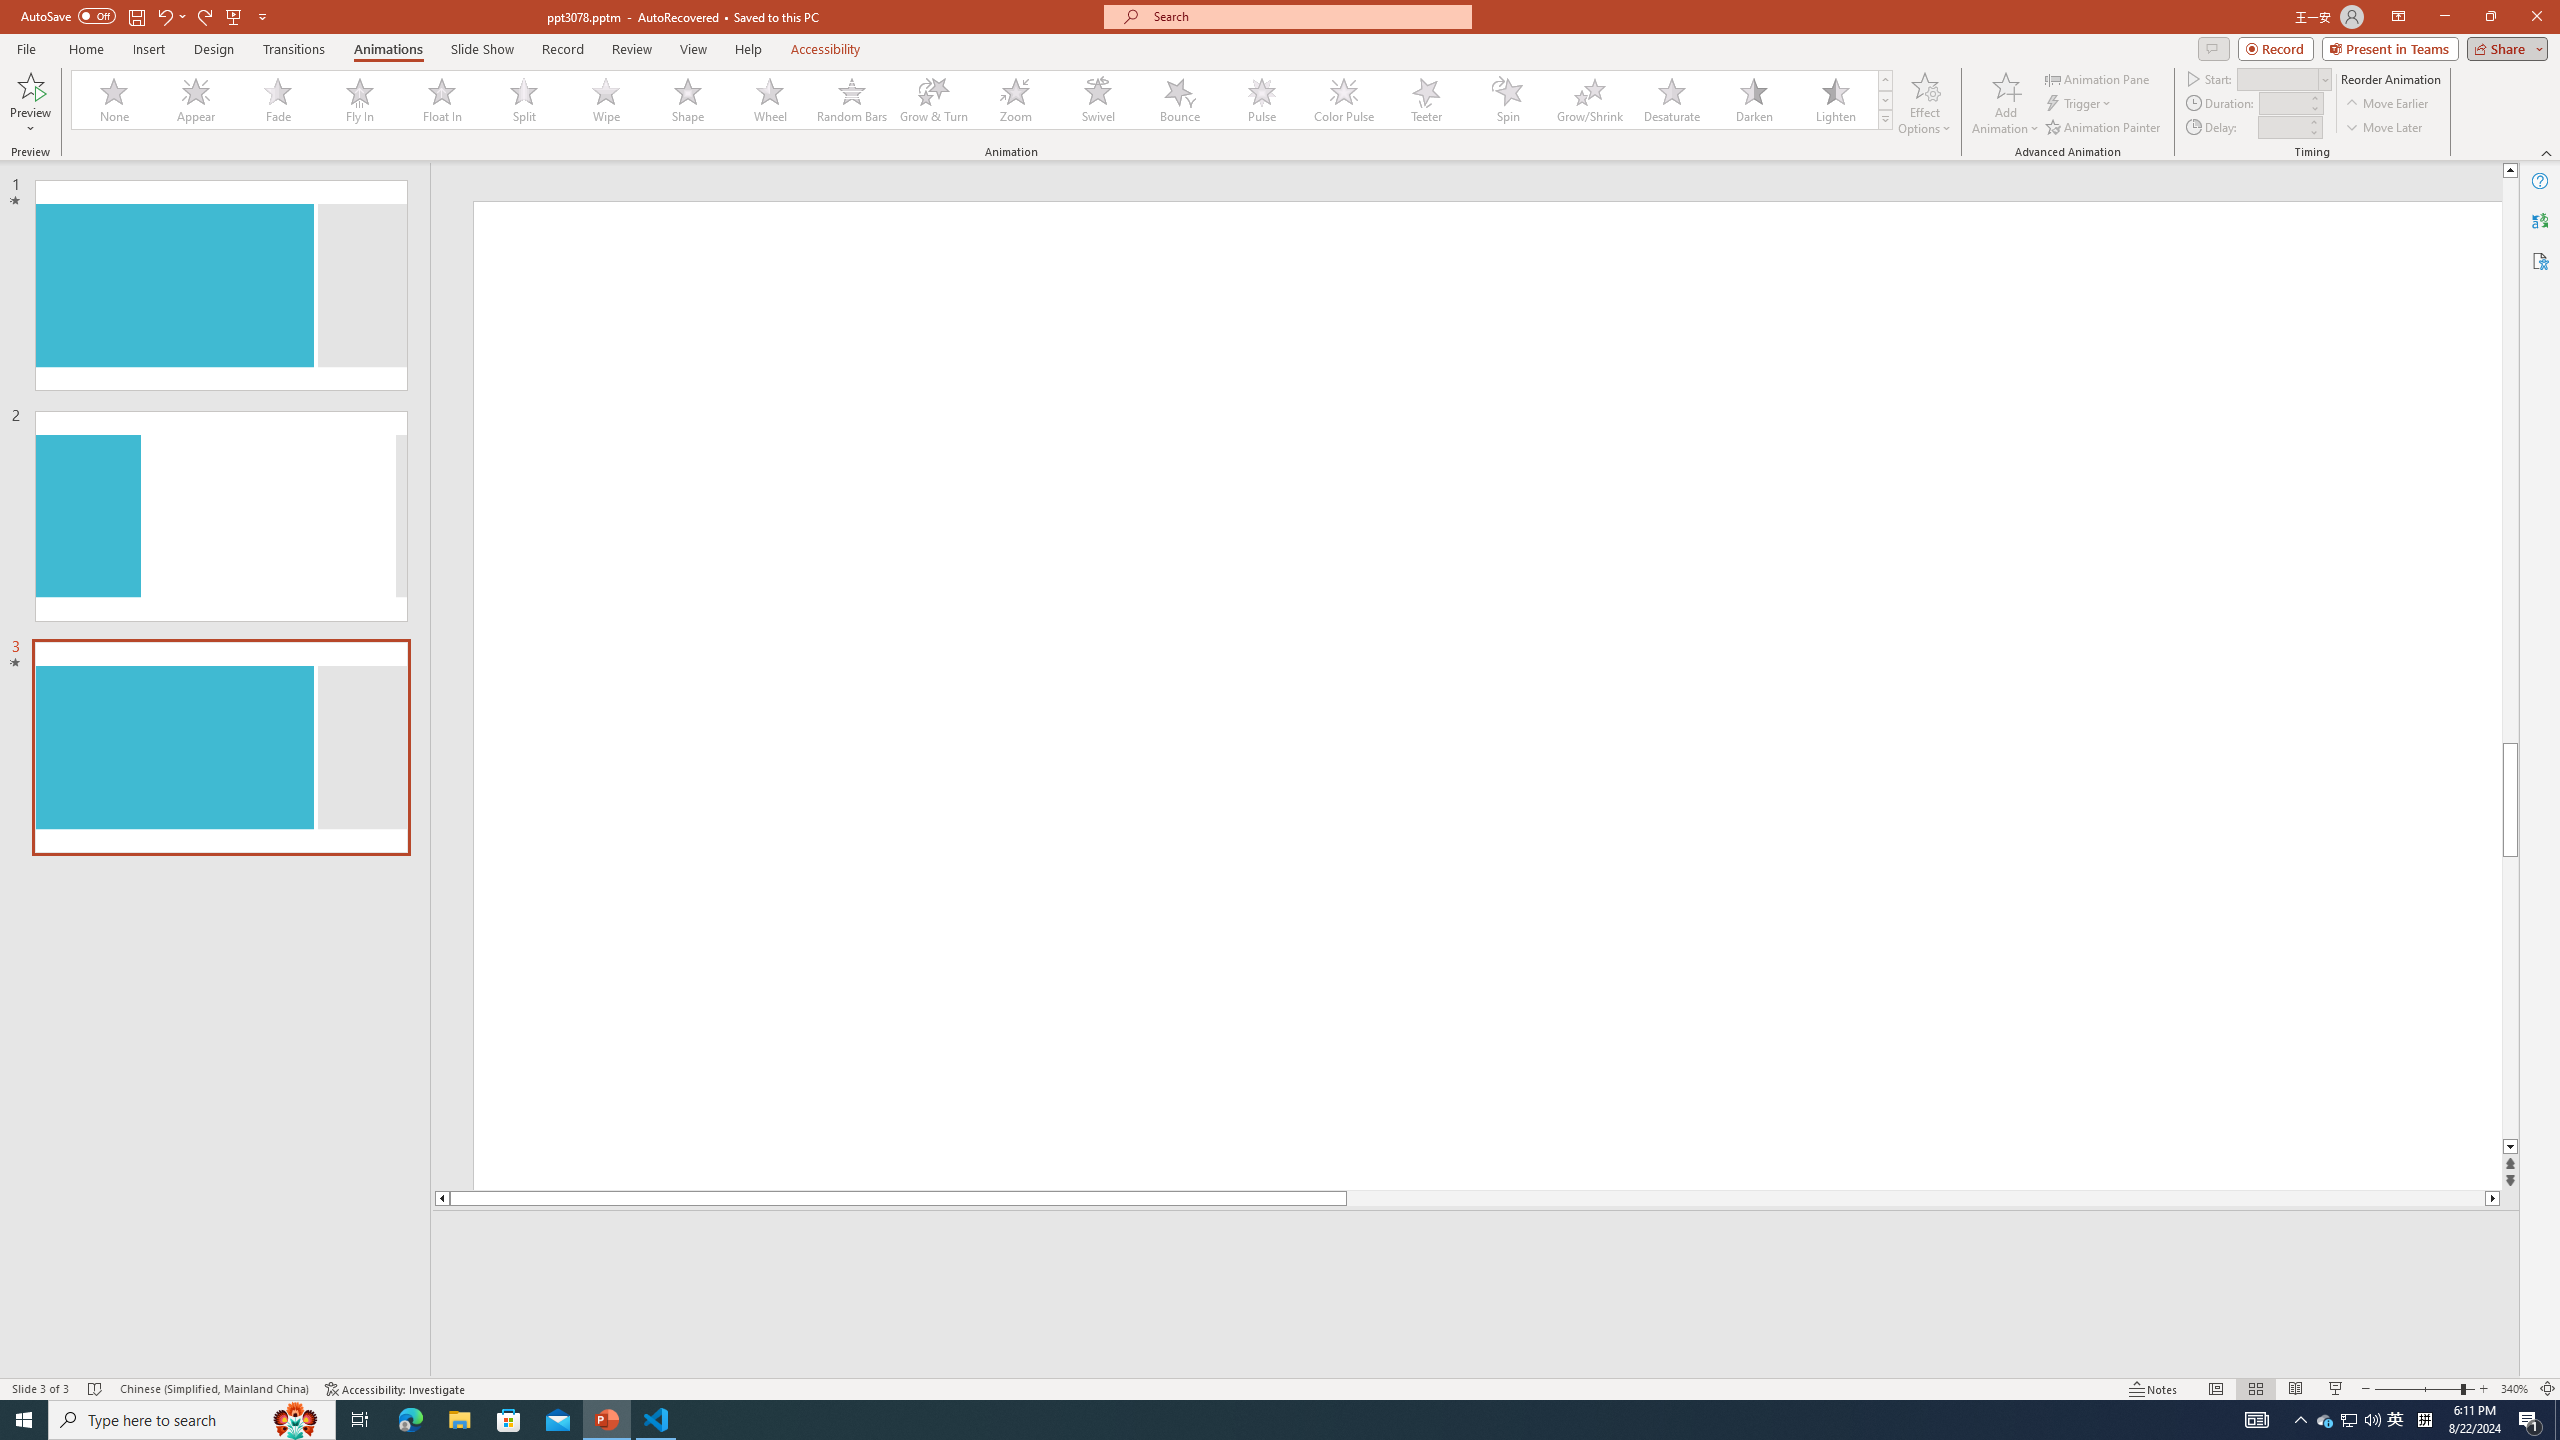 The image size is (2560, 1440). Describe the element at coordinates (1344, 100) in the screenshot. I see `Color Pulse` at that location.